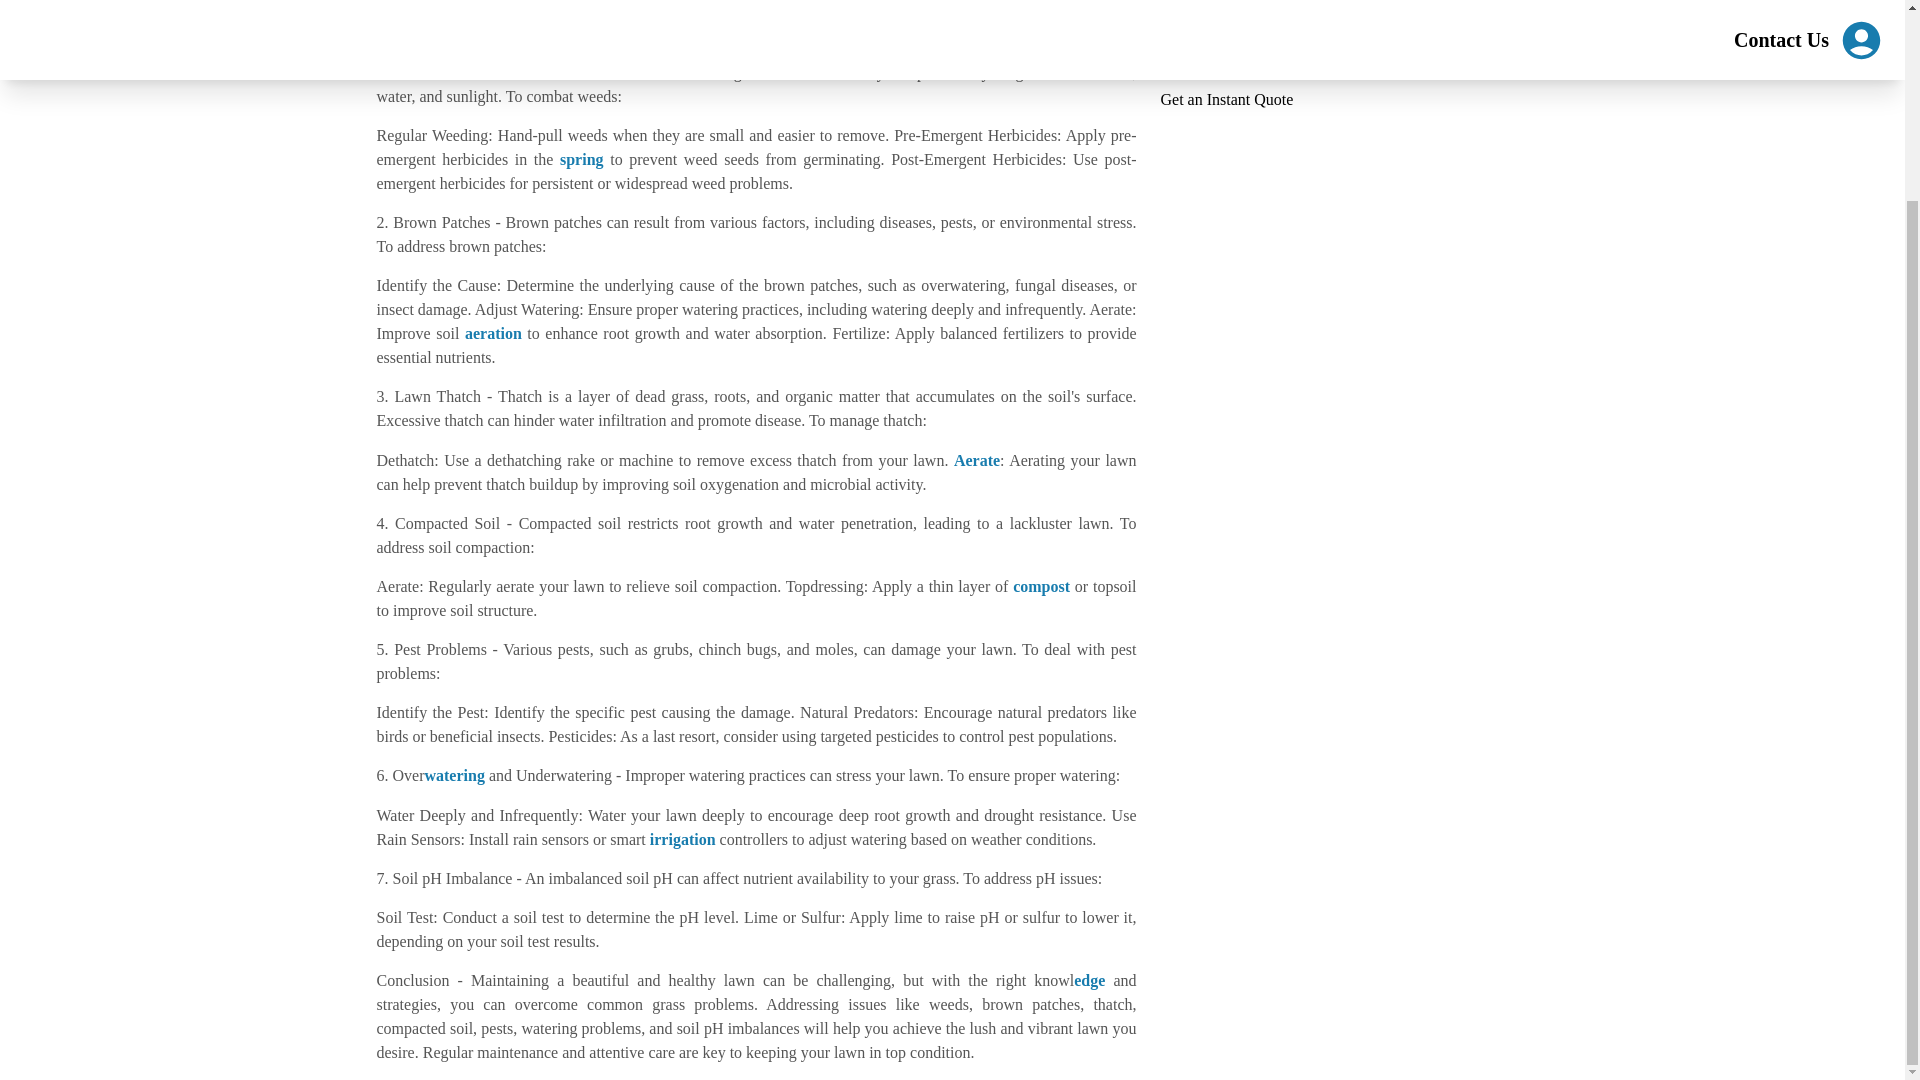 The image size is (1920, 1080). What do you see at coordinates (810, 72) in the screenshot?
I see `lawn care` at bounding box center [810, 72].